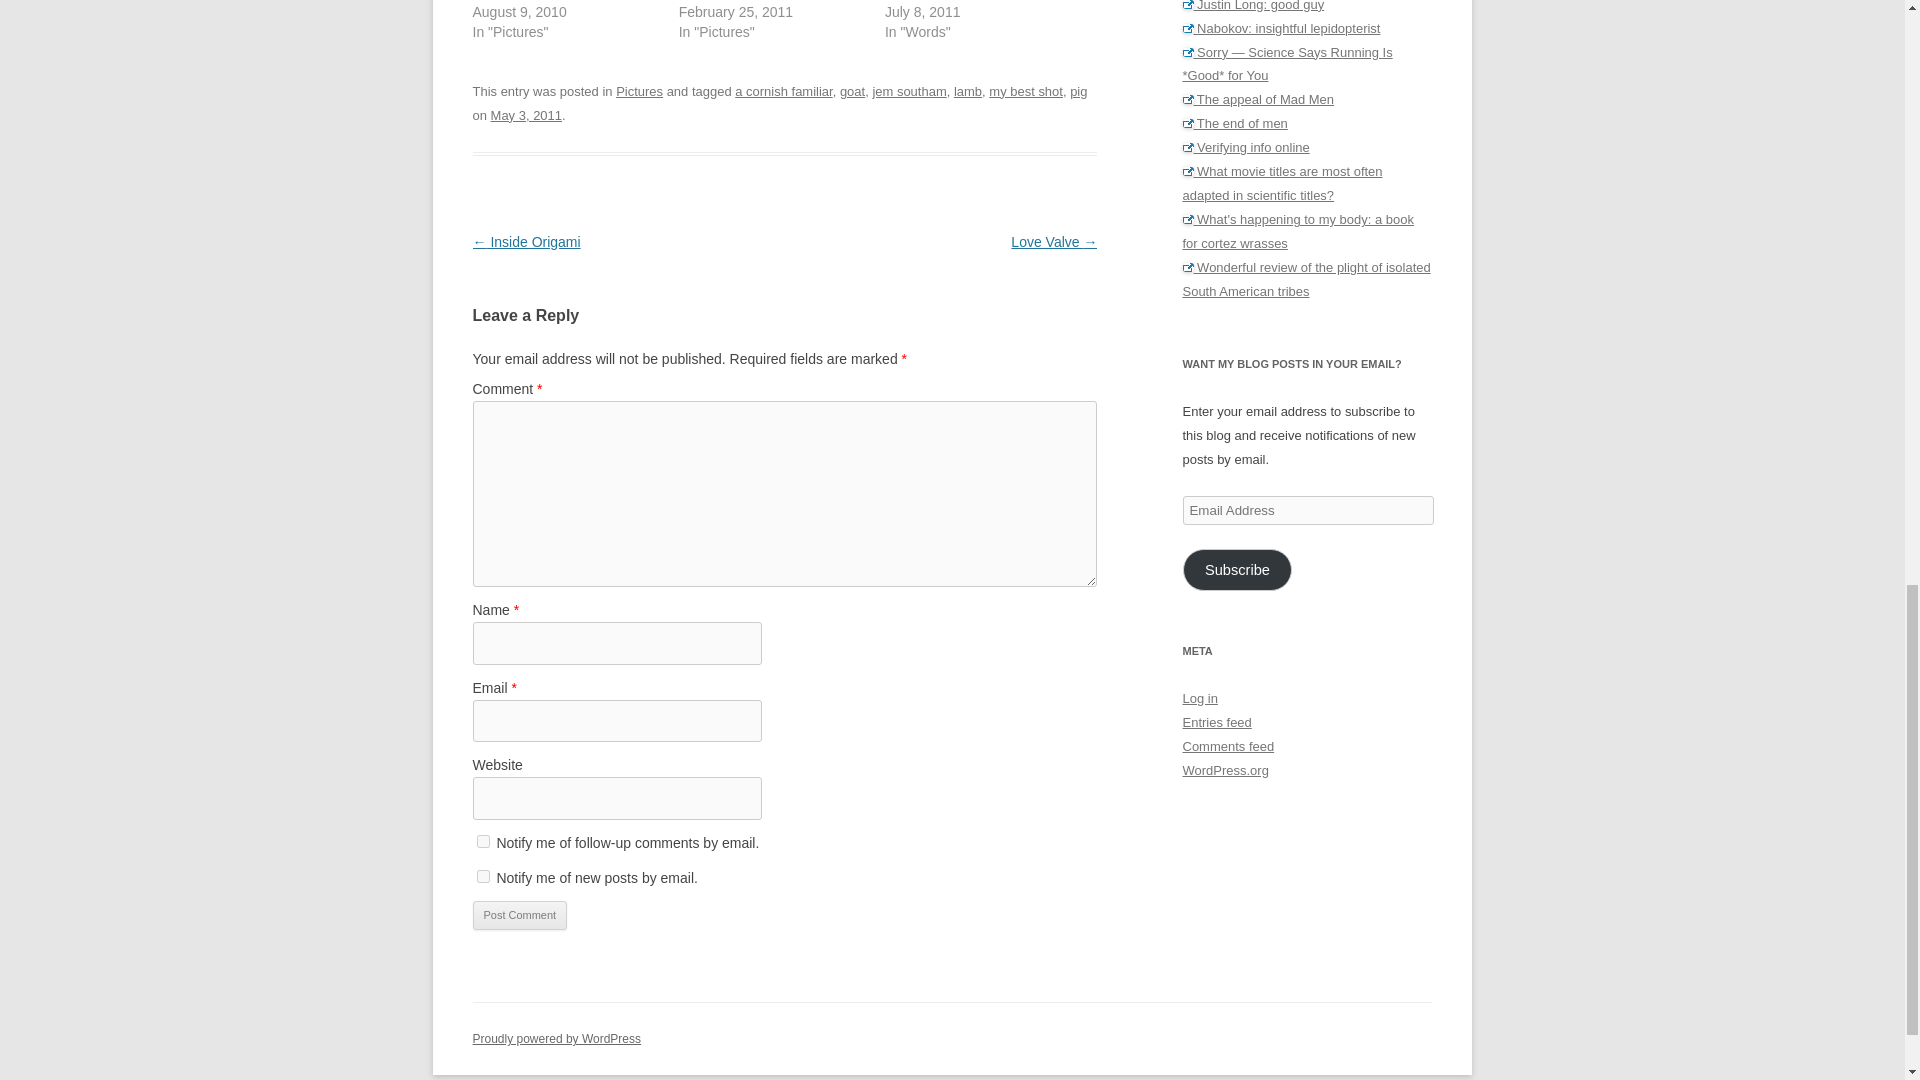 This screenshot has width=1920, height=1080. What do you see at coordinates (482, 876) in the screenshot?
I see `subscribe` at bounding box center [482, 876].